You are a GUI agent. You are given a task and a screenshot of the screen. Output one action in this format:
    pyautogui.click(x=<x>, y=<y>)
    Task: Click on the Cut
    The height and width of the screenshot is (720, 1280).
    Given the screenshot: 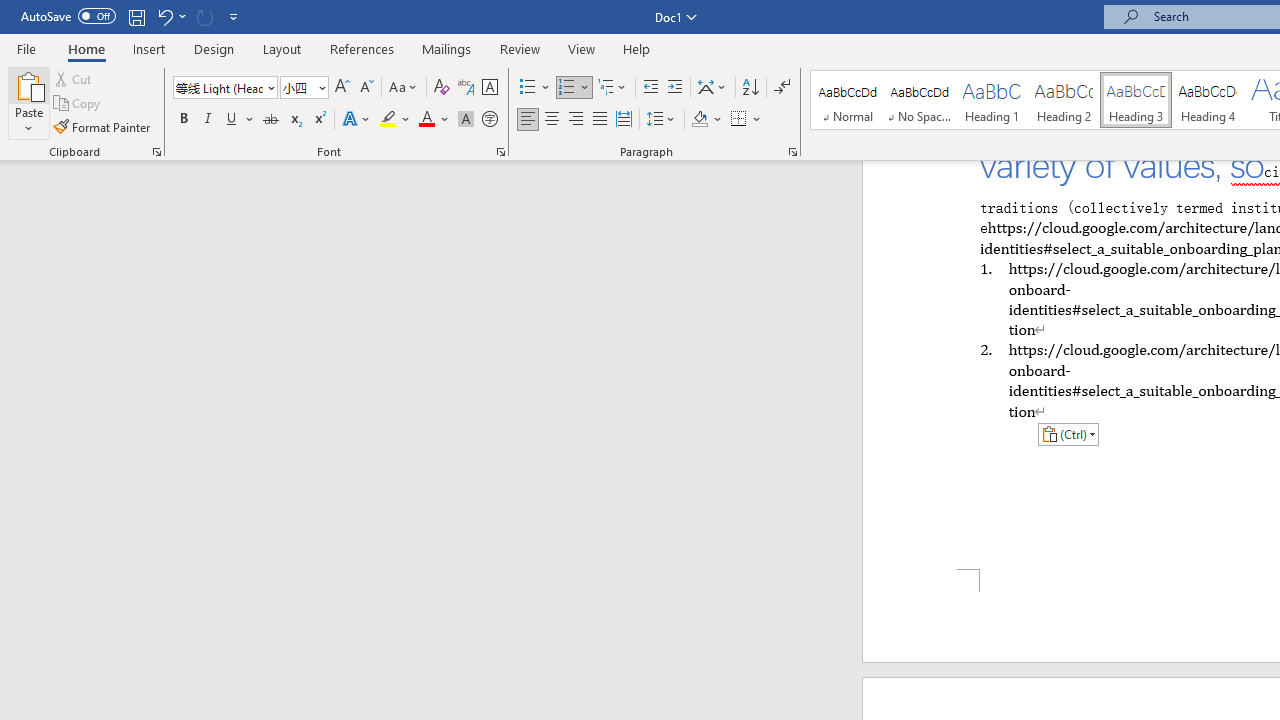 What is the action you would take?
    pyautogui.click(x=74, y=78)
    